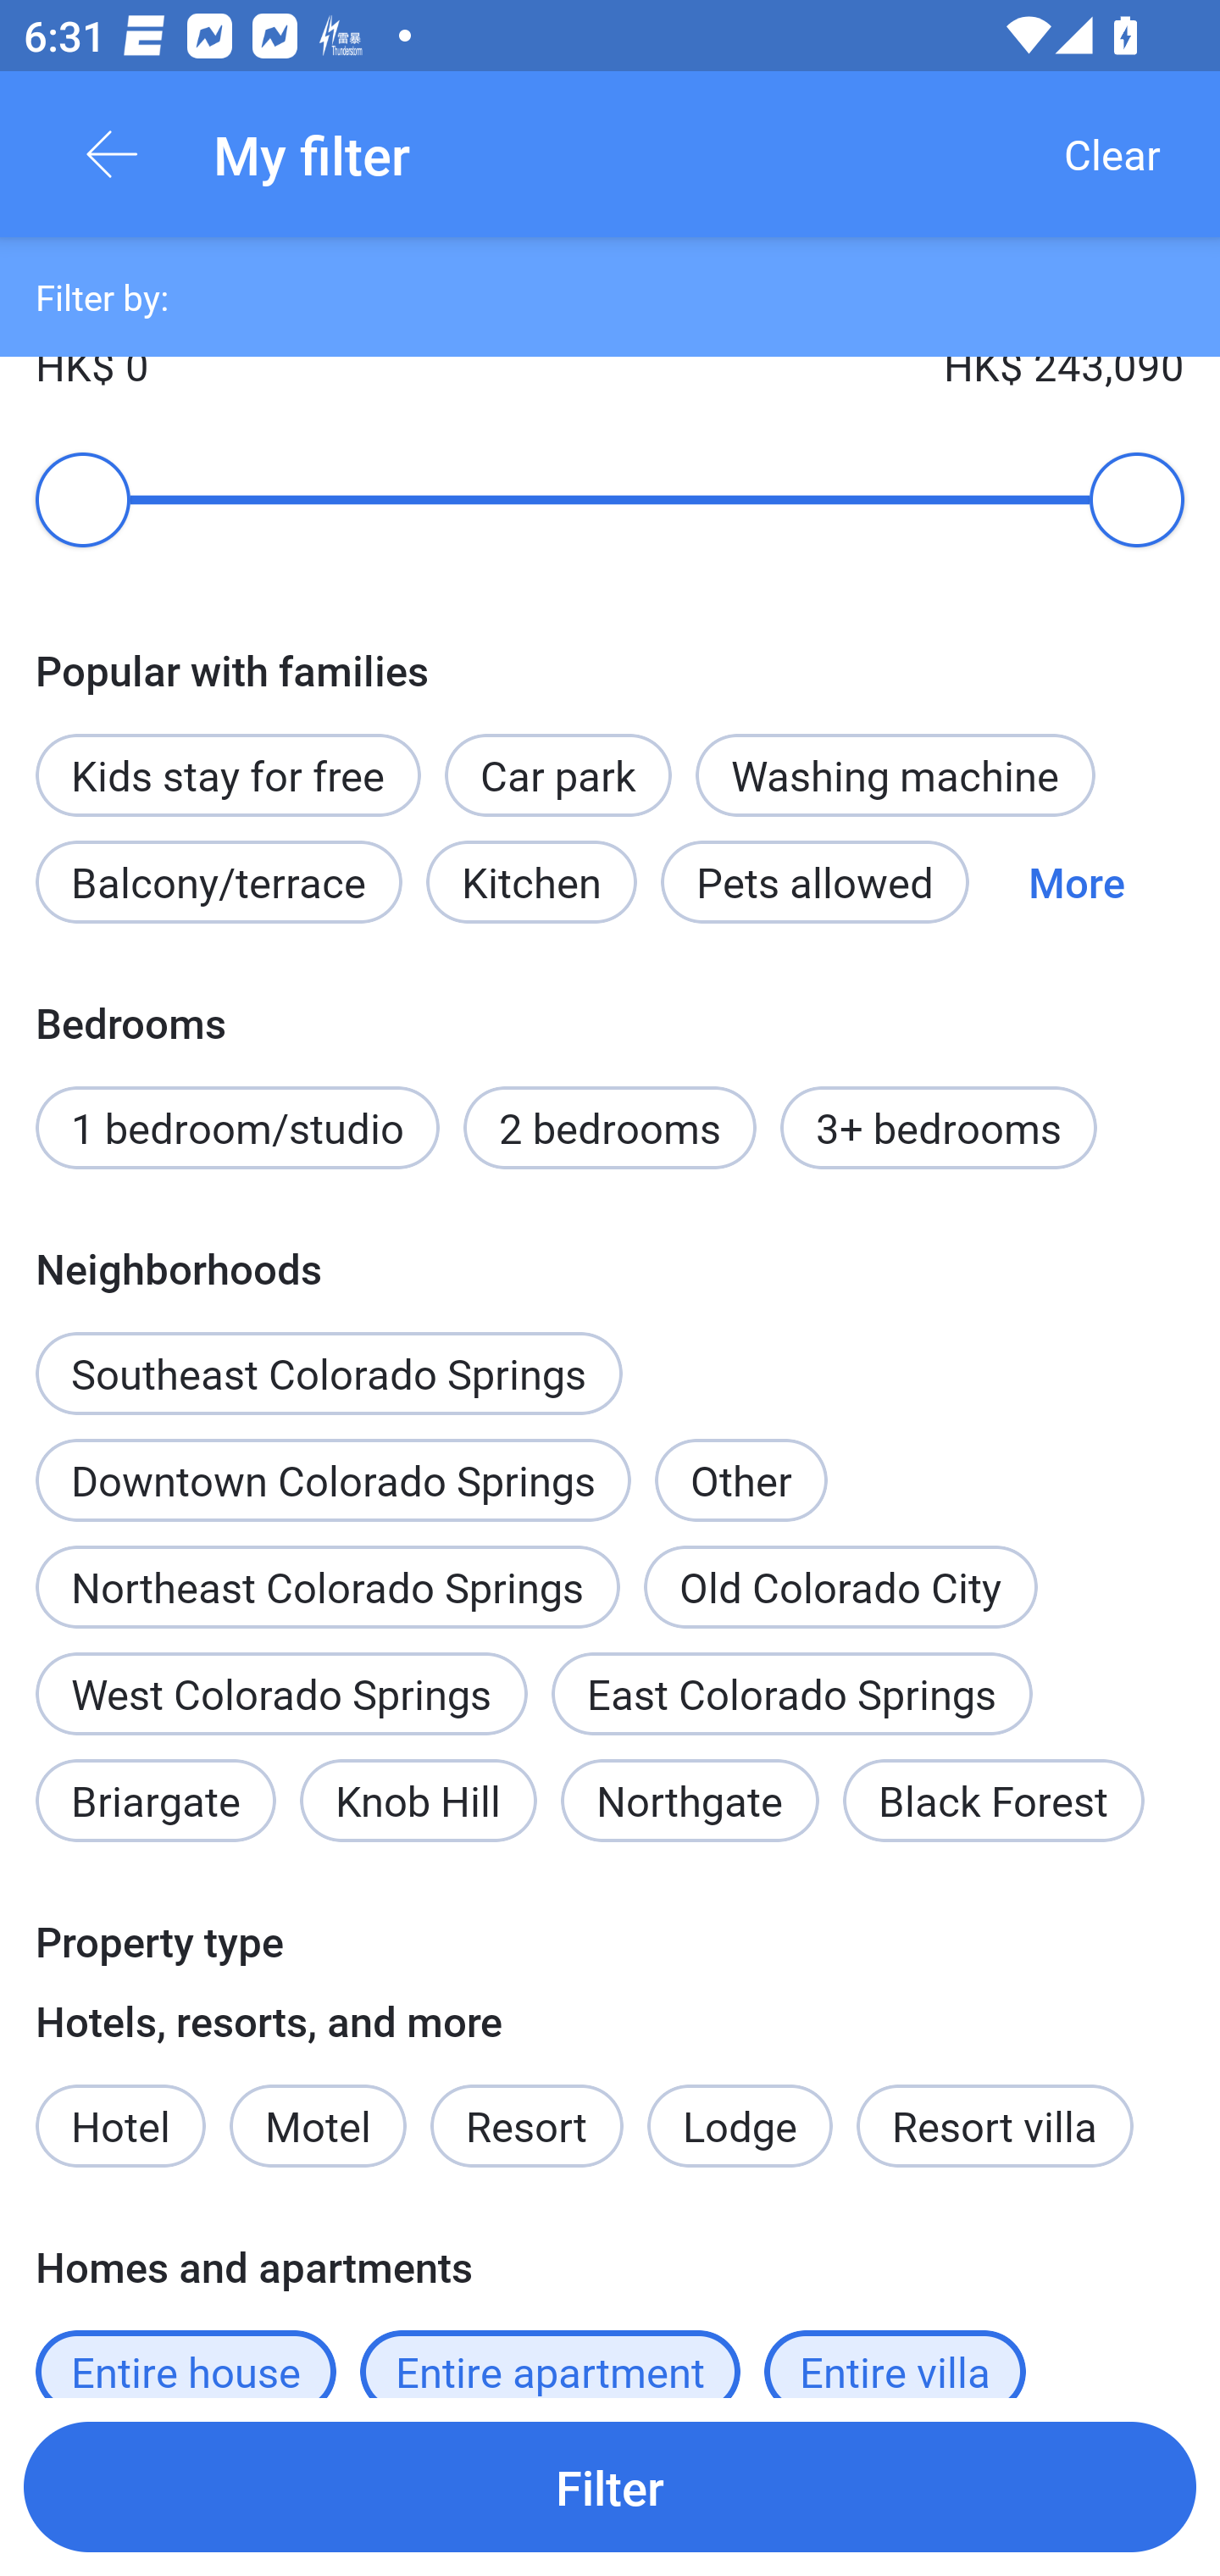 This screenshot has width=1220, height=2576. I want to click on Clear, so click(1112, 154).